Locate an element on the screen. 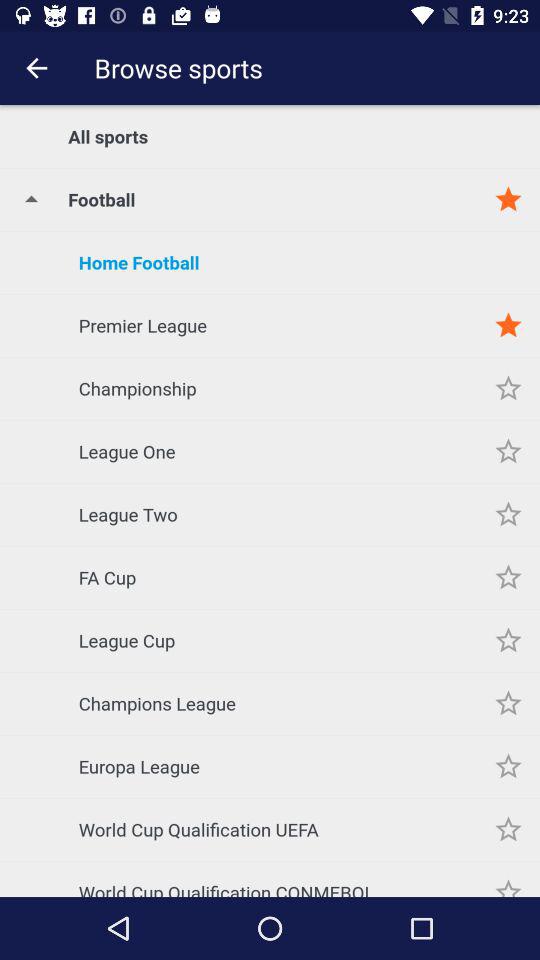 The width and height of the screenshot is (540, 960). mark as favorite is located at coordinates (508, 766).